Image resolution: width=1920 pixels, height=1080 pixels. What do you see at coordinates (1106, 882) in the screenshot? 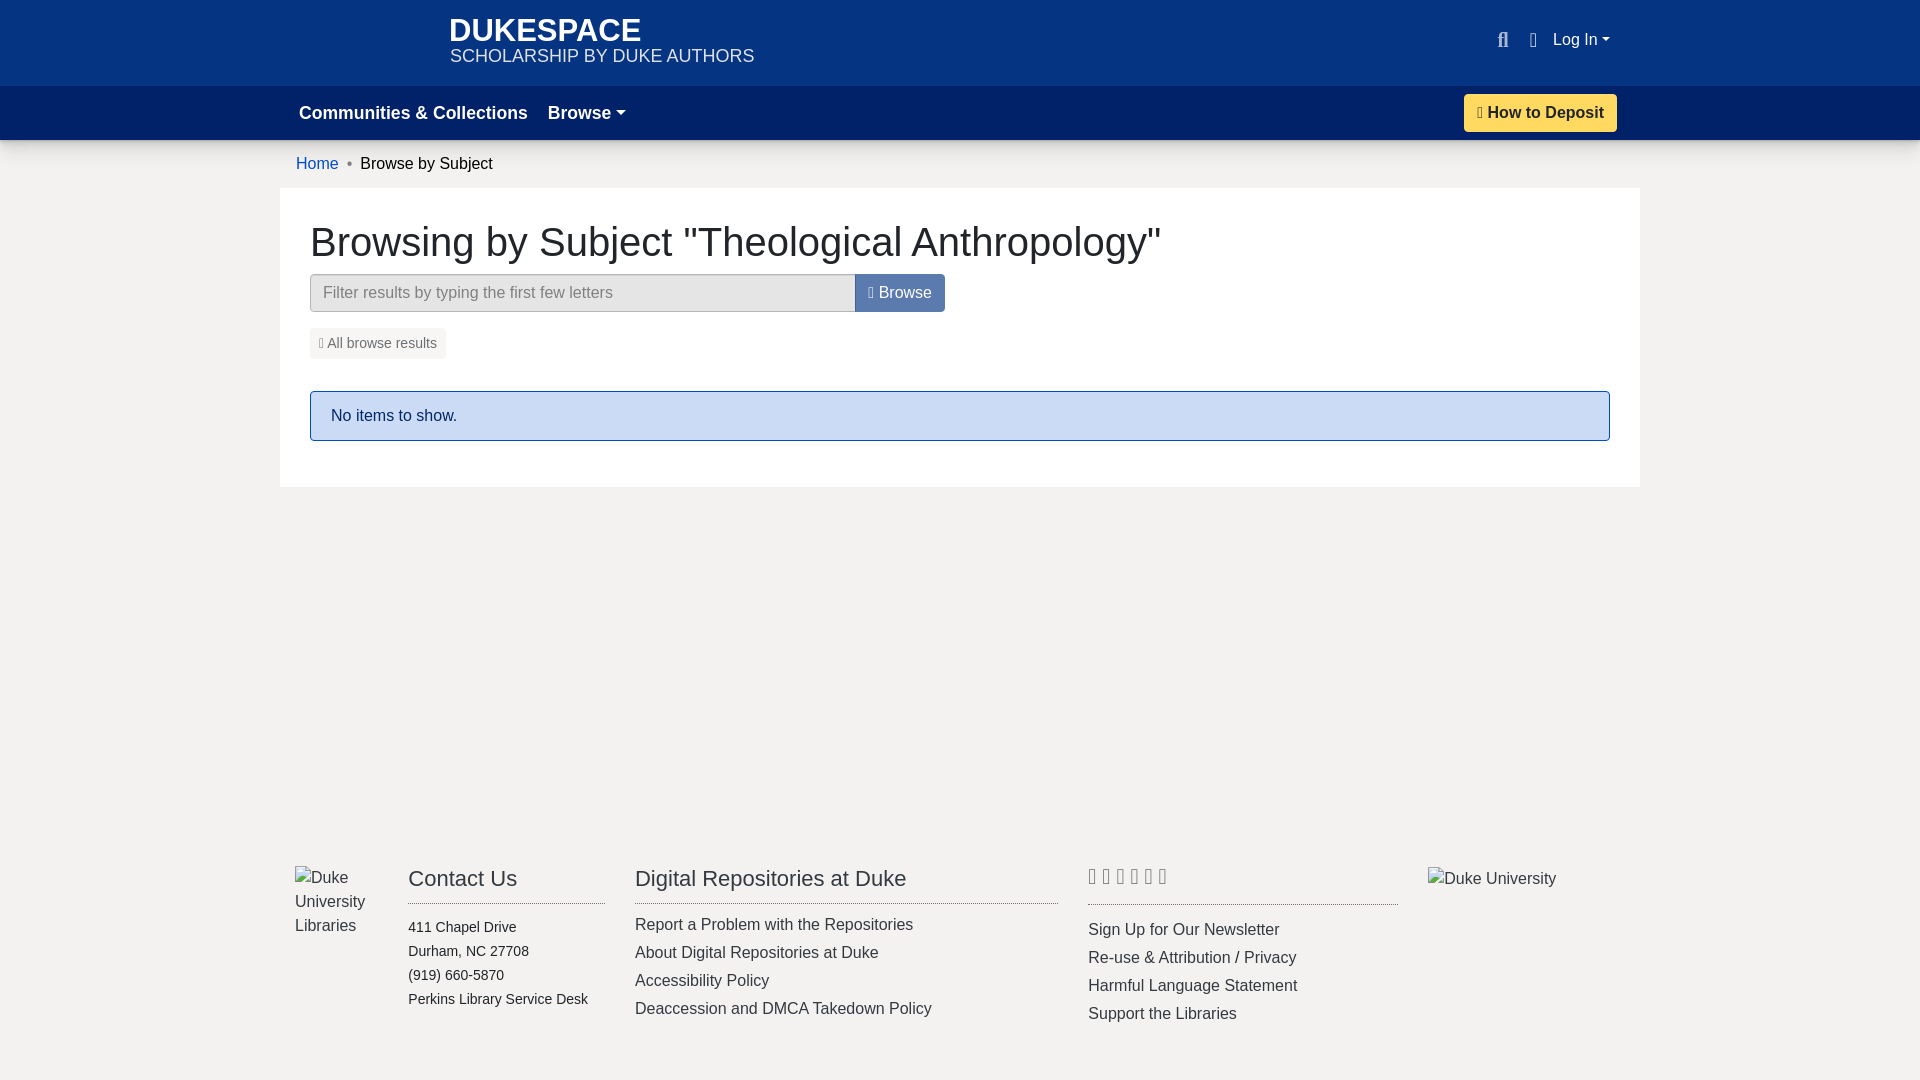
I see `Log In` at bounding box center [1106, 882].